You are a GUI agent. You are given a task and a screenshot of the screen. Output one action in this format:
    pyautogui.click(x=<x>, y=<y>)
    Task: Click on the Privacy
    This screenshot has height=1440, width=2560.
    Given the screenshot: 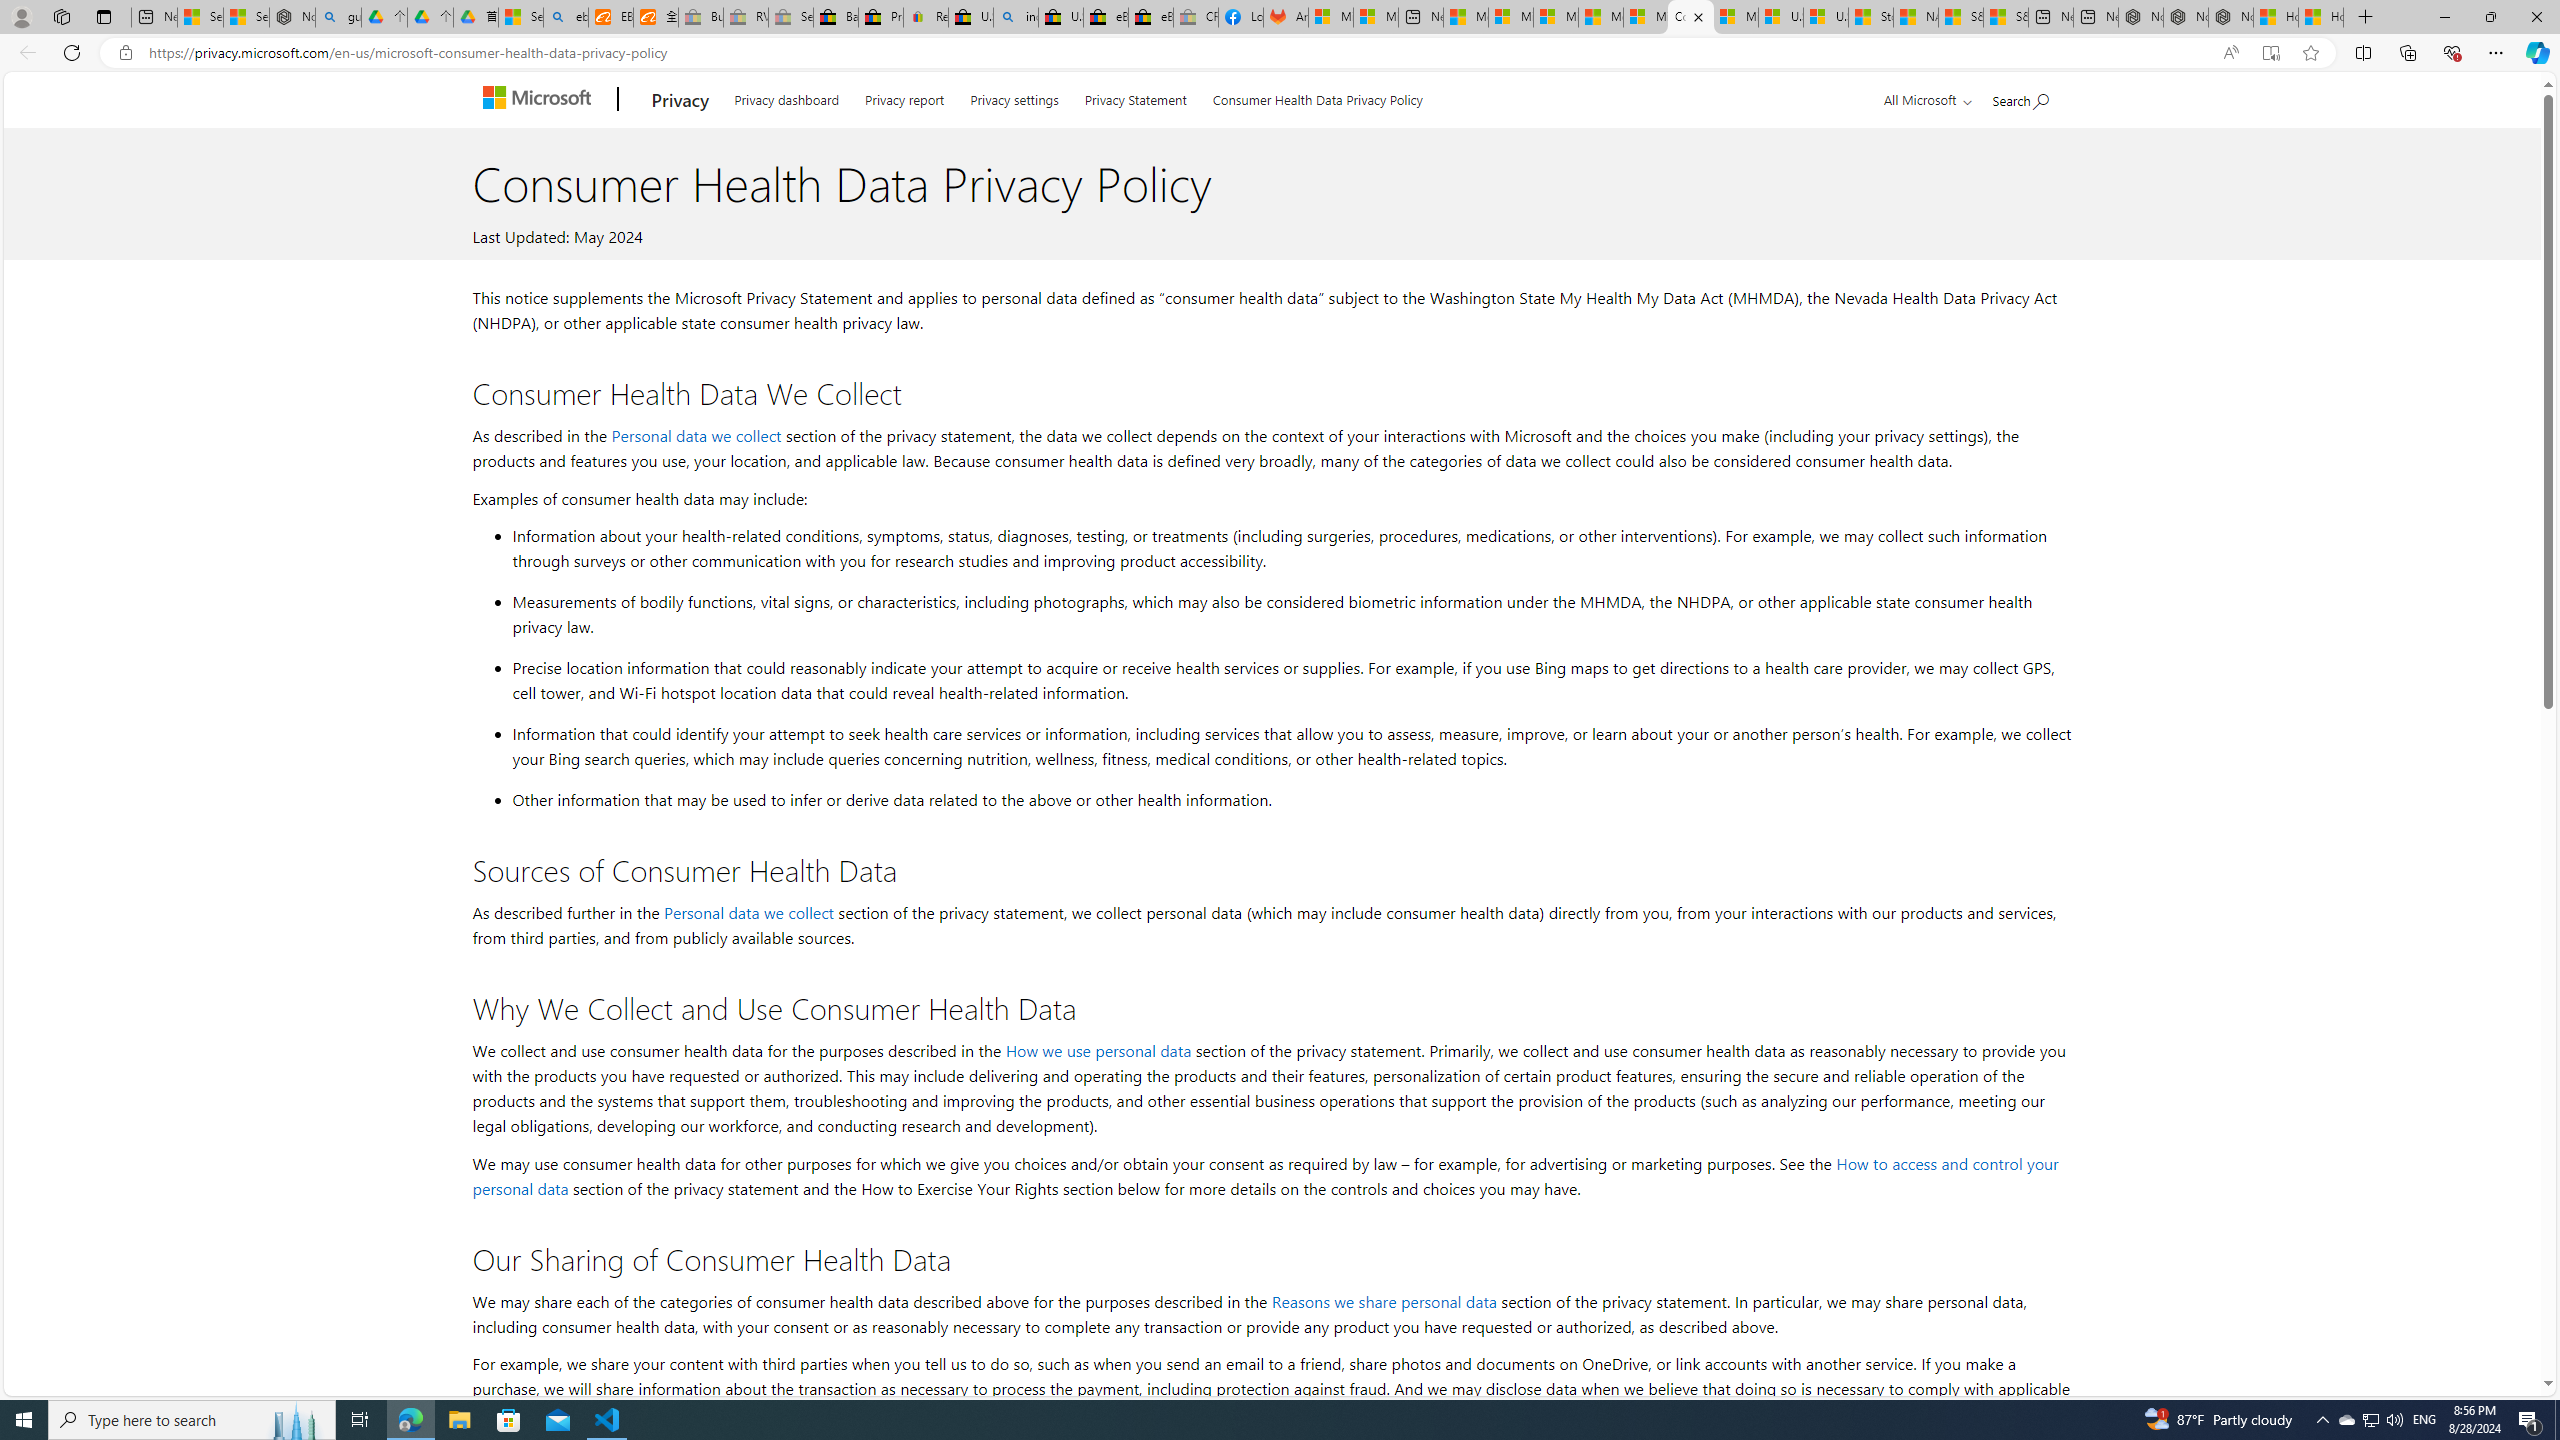 What is the action you would take?
    pyautogui.click(x=680, y=100)
    